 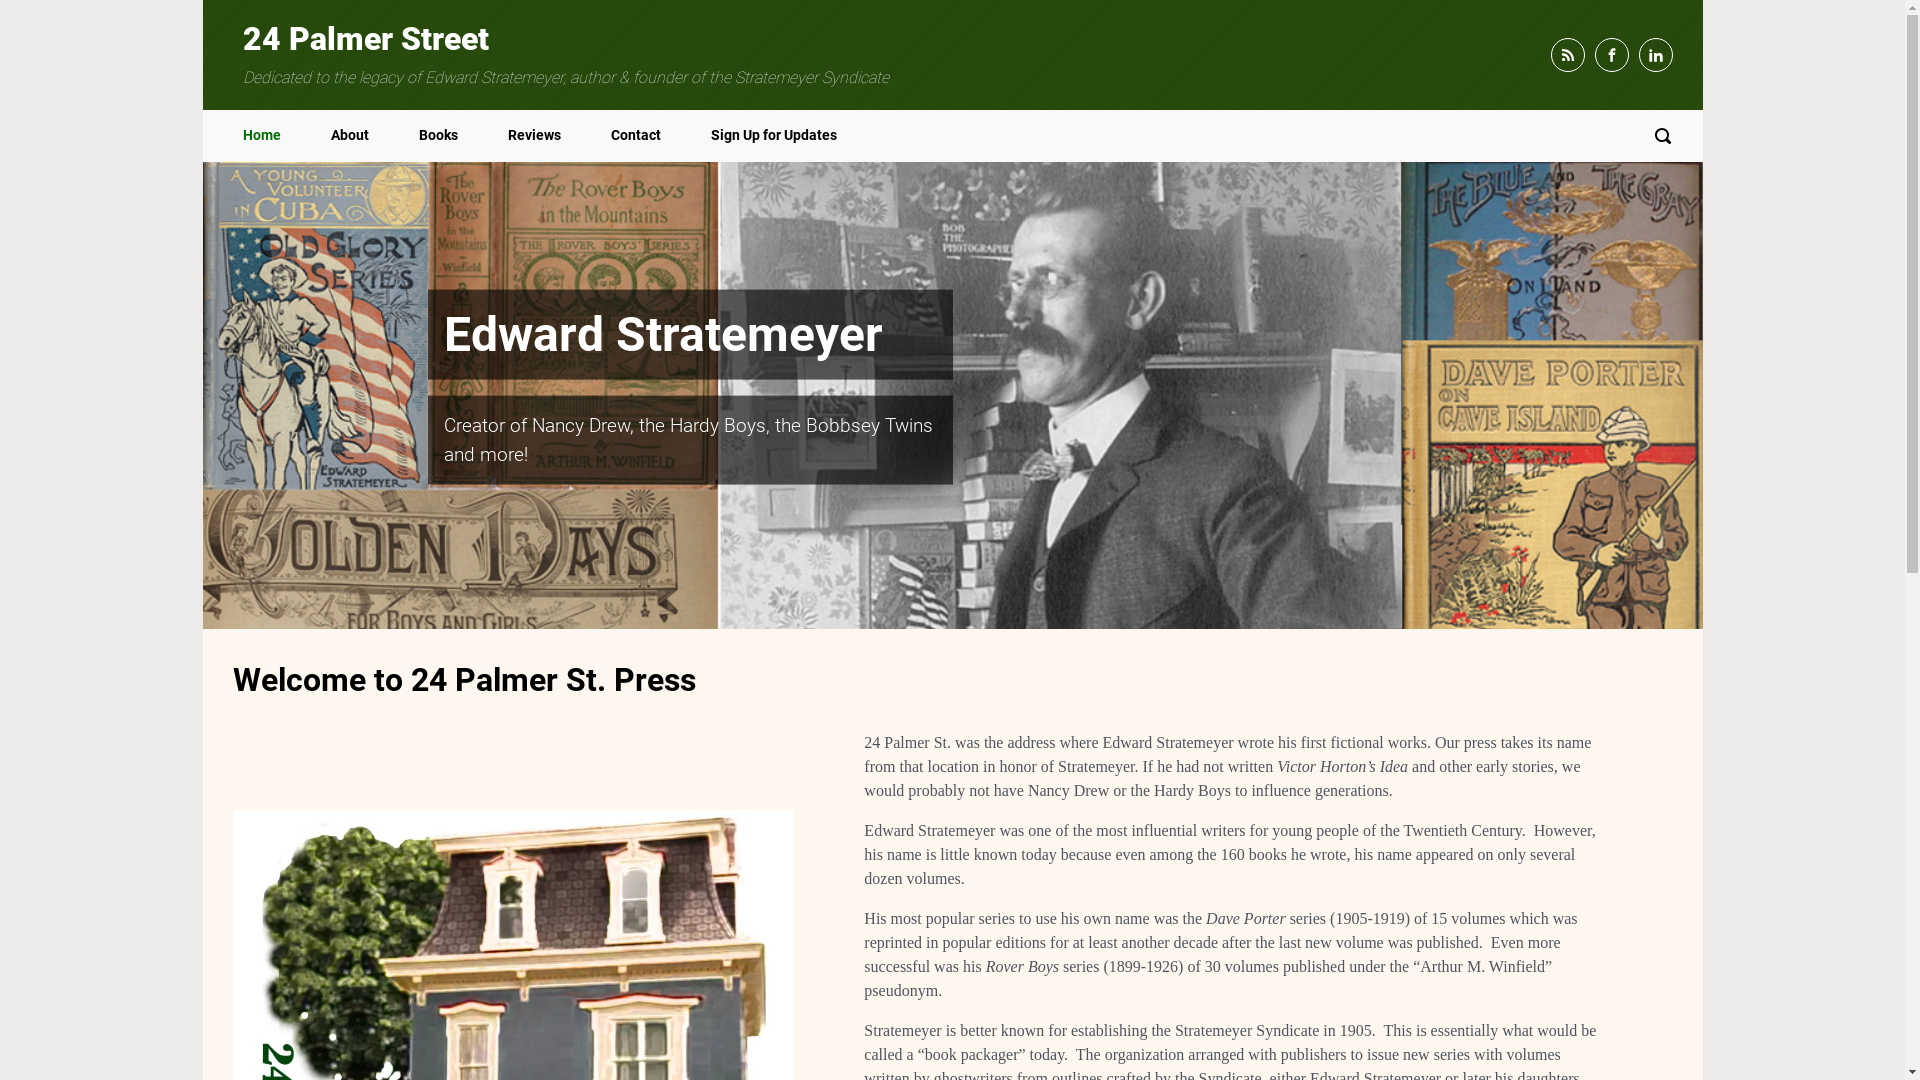 I want to click on Home, so click(x=261, y=136).